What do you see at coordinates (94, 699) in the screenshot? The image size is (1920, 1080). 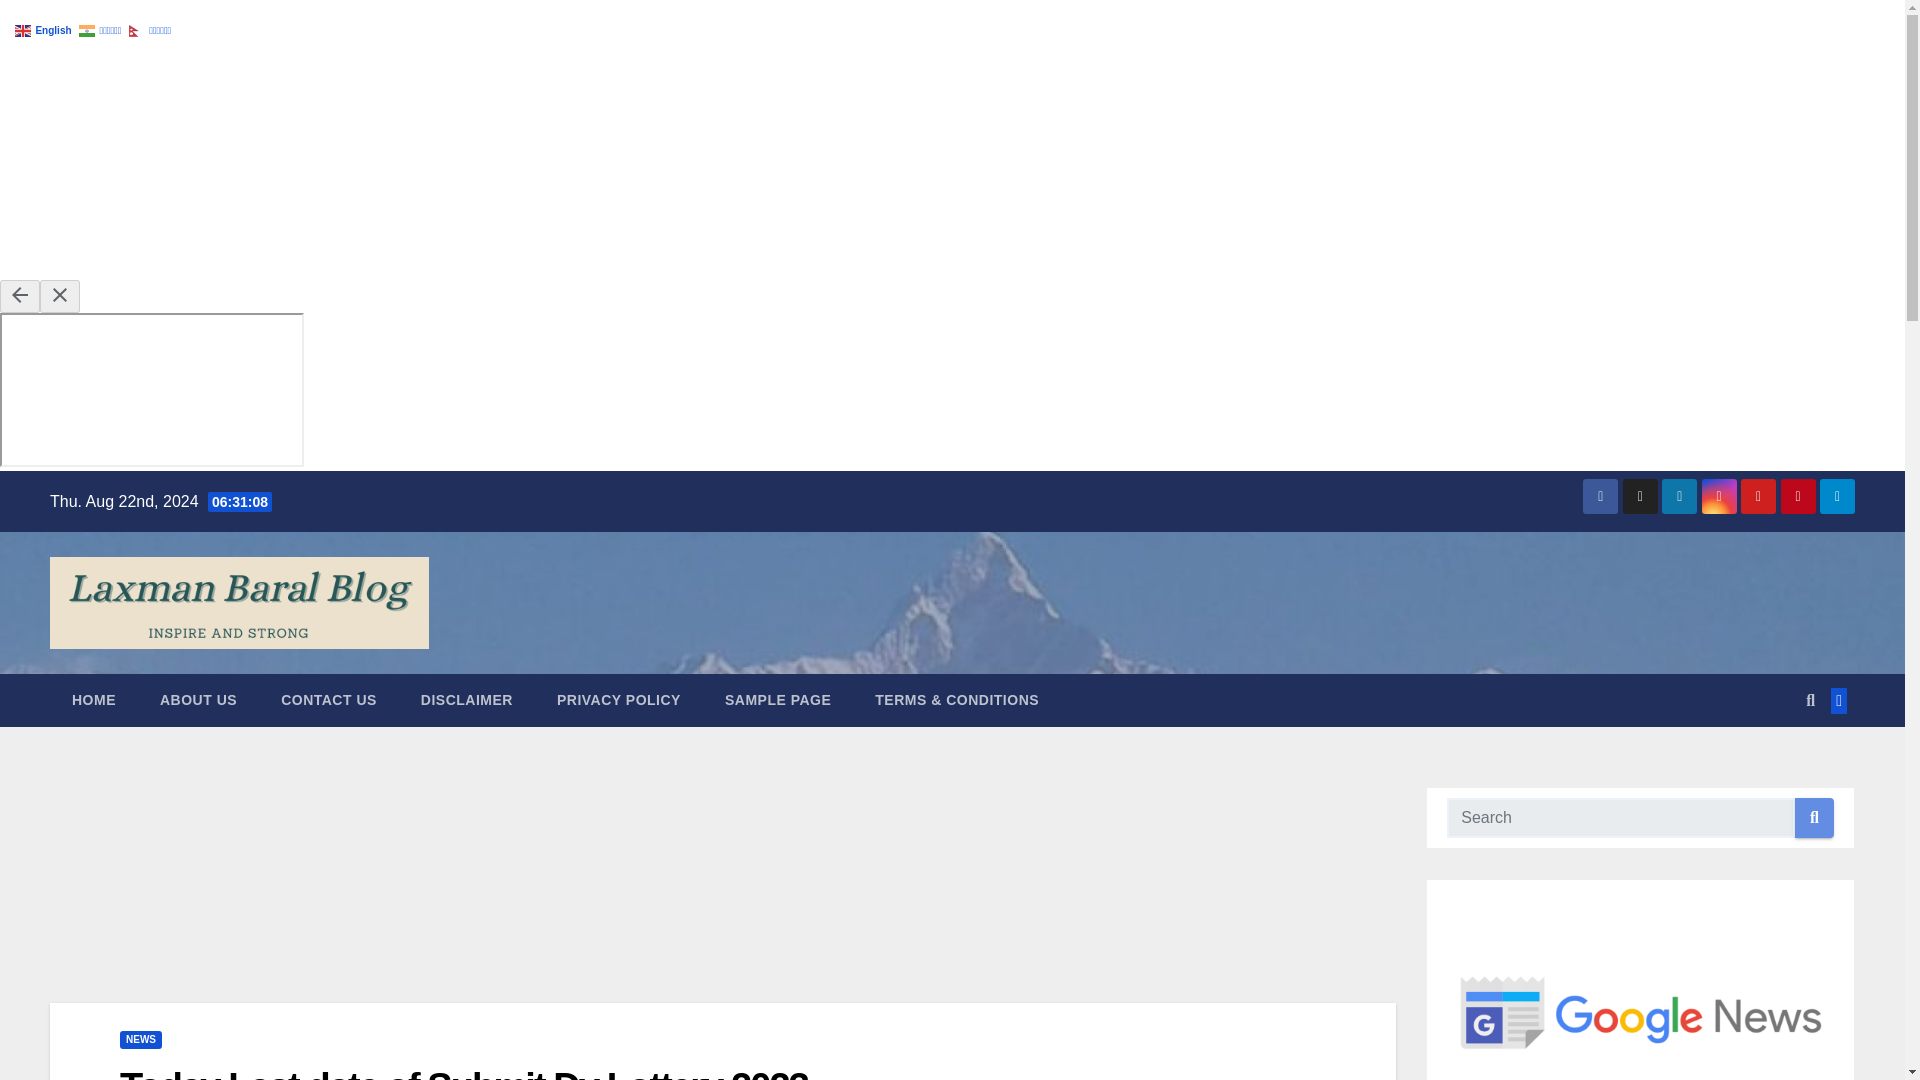 I see `Home` at bounding box center [94, 699].